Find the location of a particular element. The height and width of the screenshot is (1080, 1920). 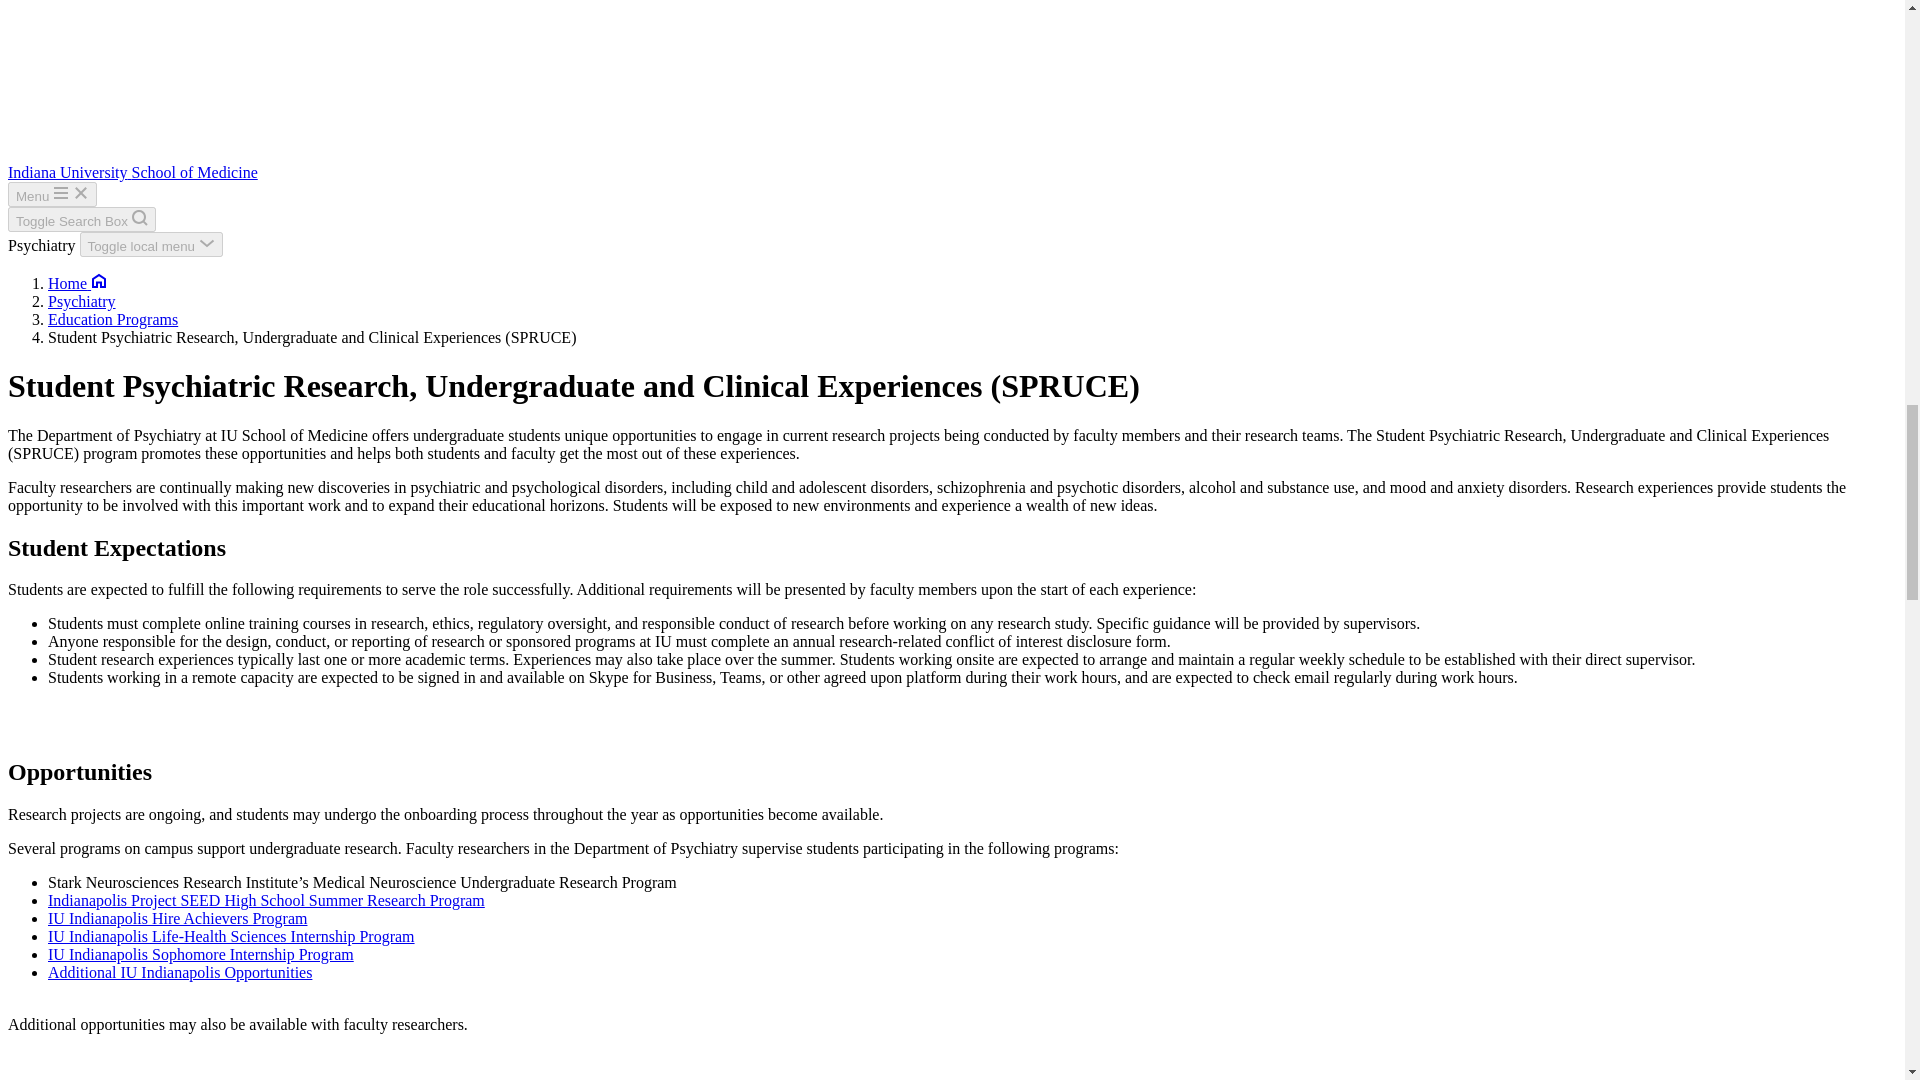

Additional IU Indianapolis Opportunities is located at coordinates (180, 982).